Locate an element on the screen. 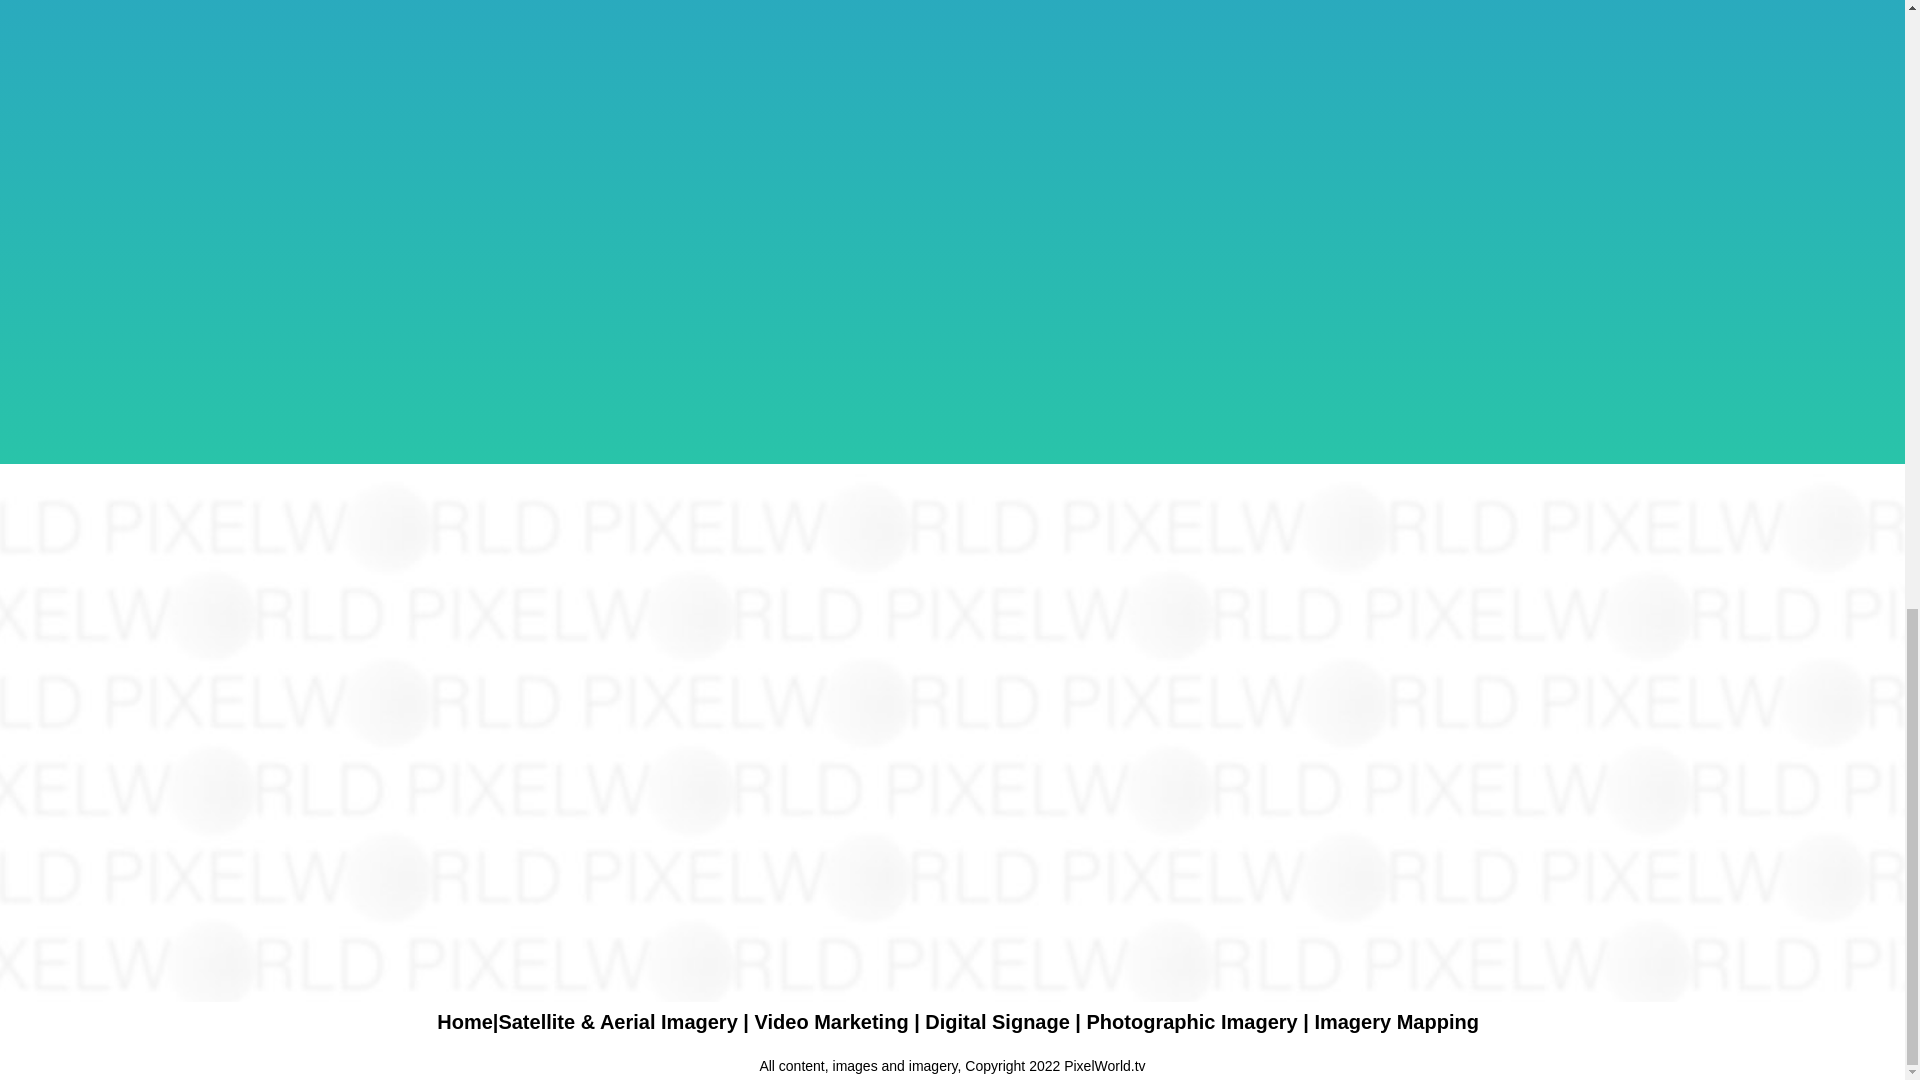 This screenshot has width=1920, height=1080. Home is located at coordinates (465, 1021).